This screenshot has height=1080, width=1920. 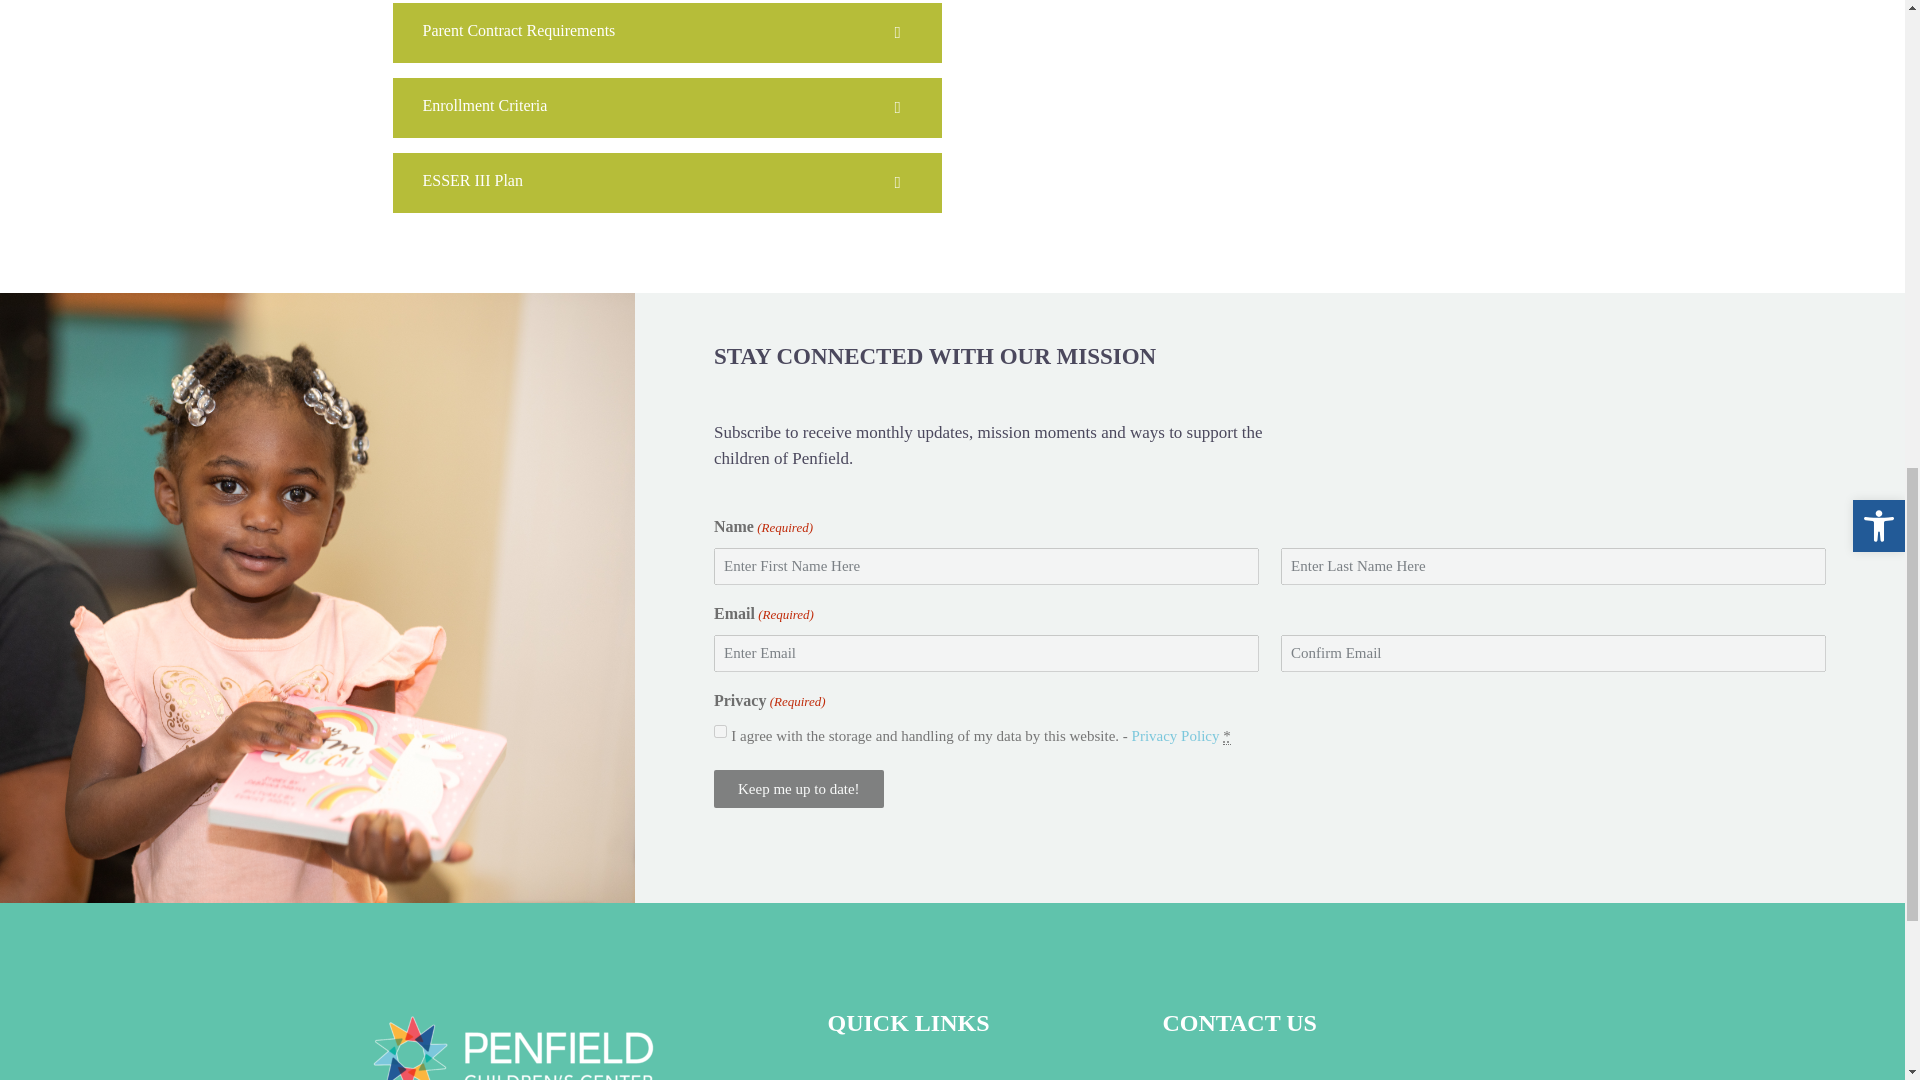 I want to click on I agree, so click(x=720, y=730).